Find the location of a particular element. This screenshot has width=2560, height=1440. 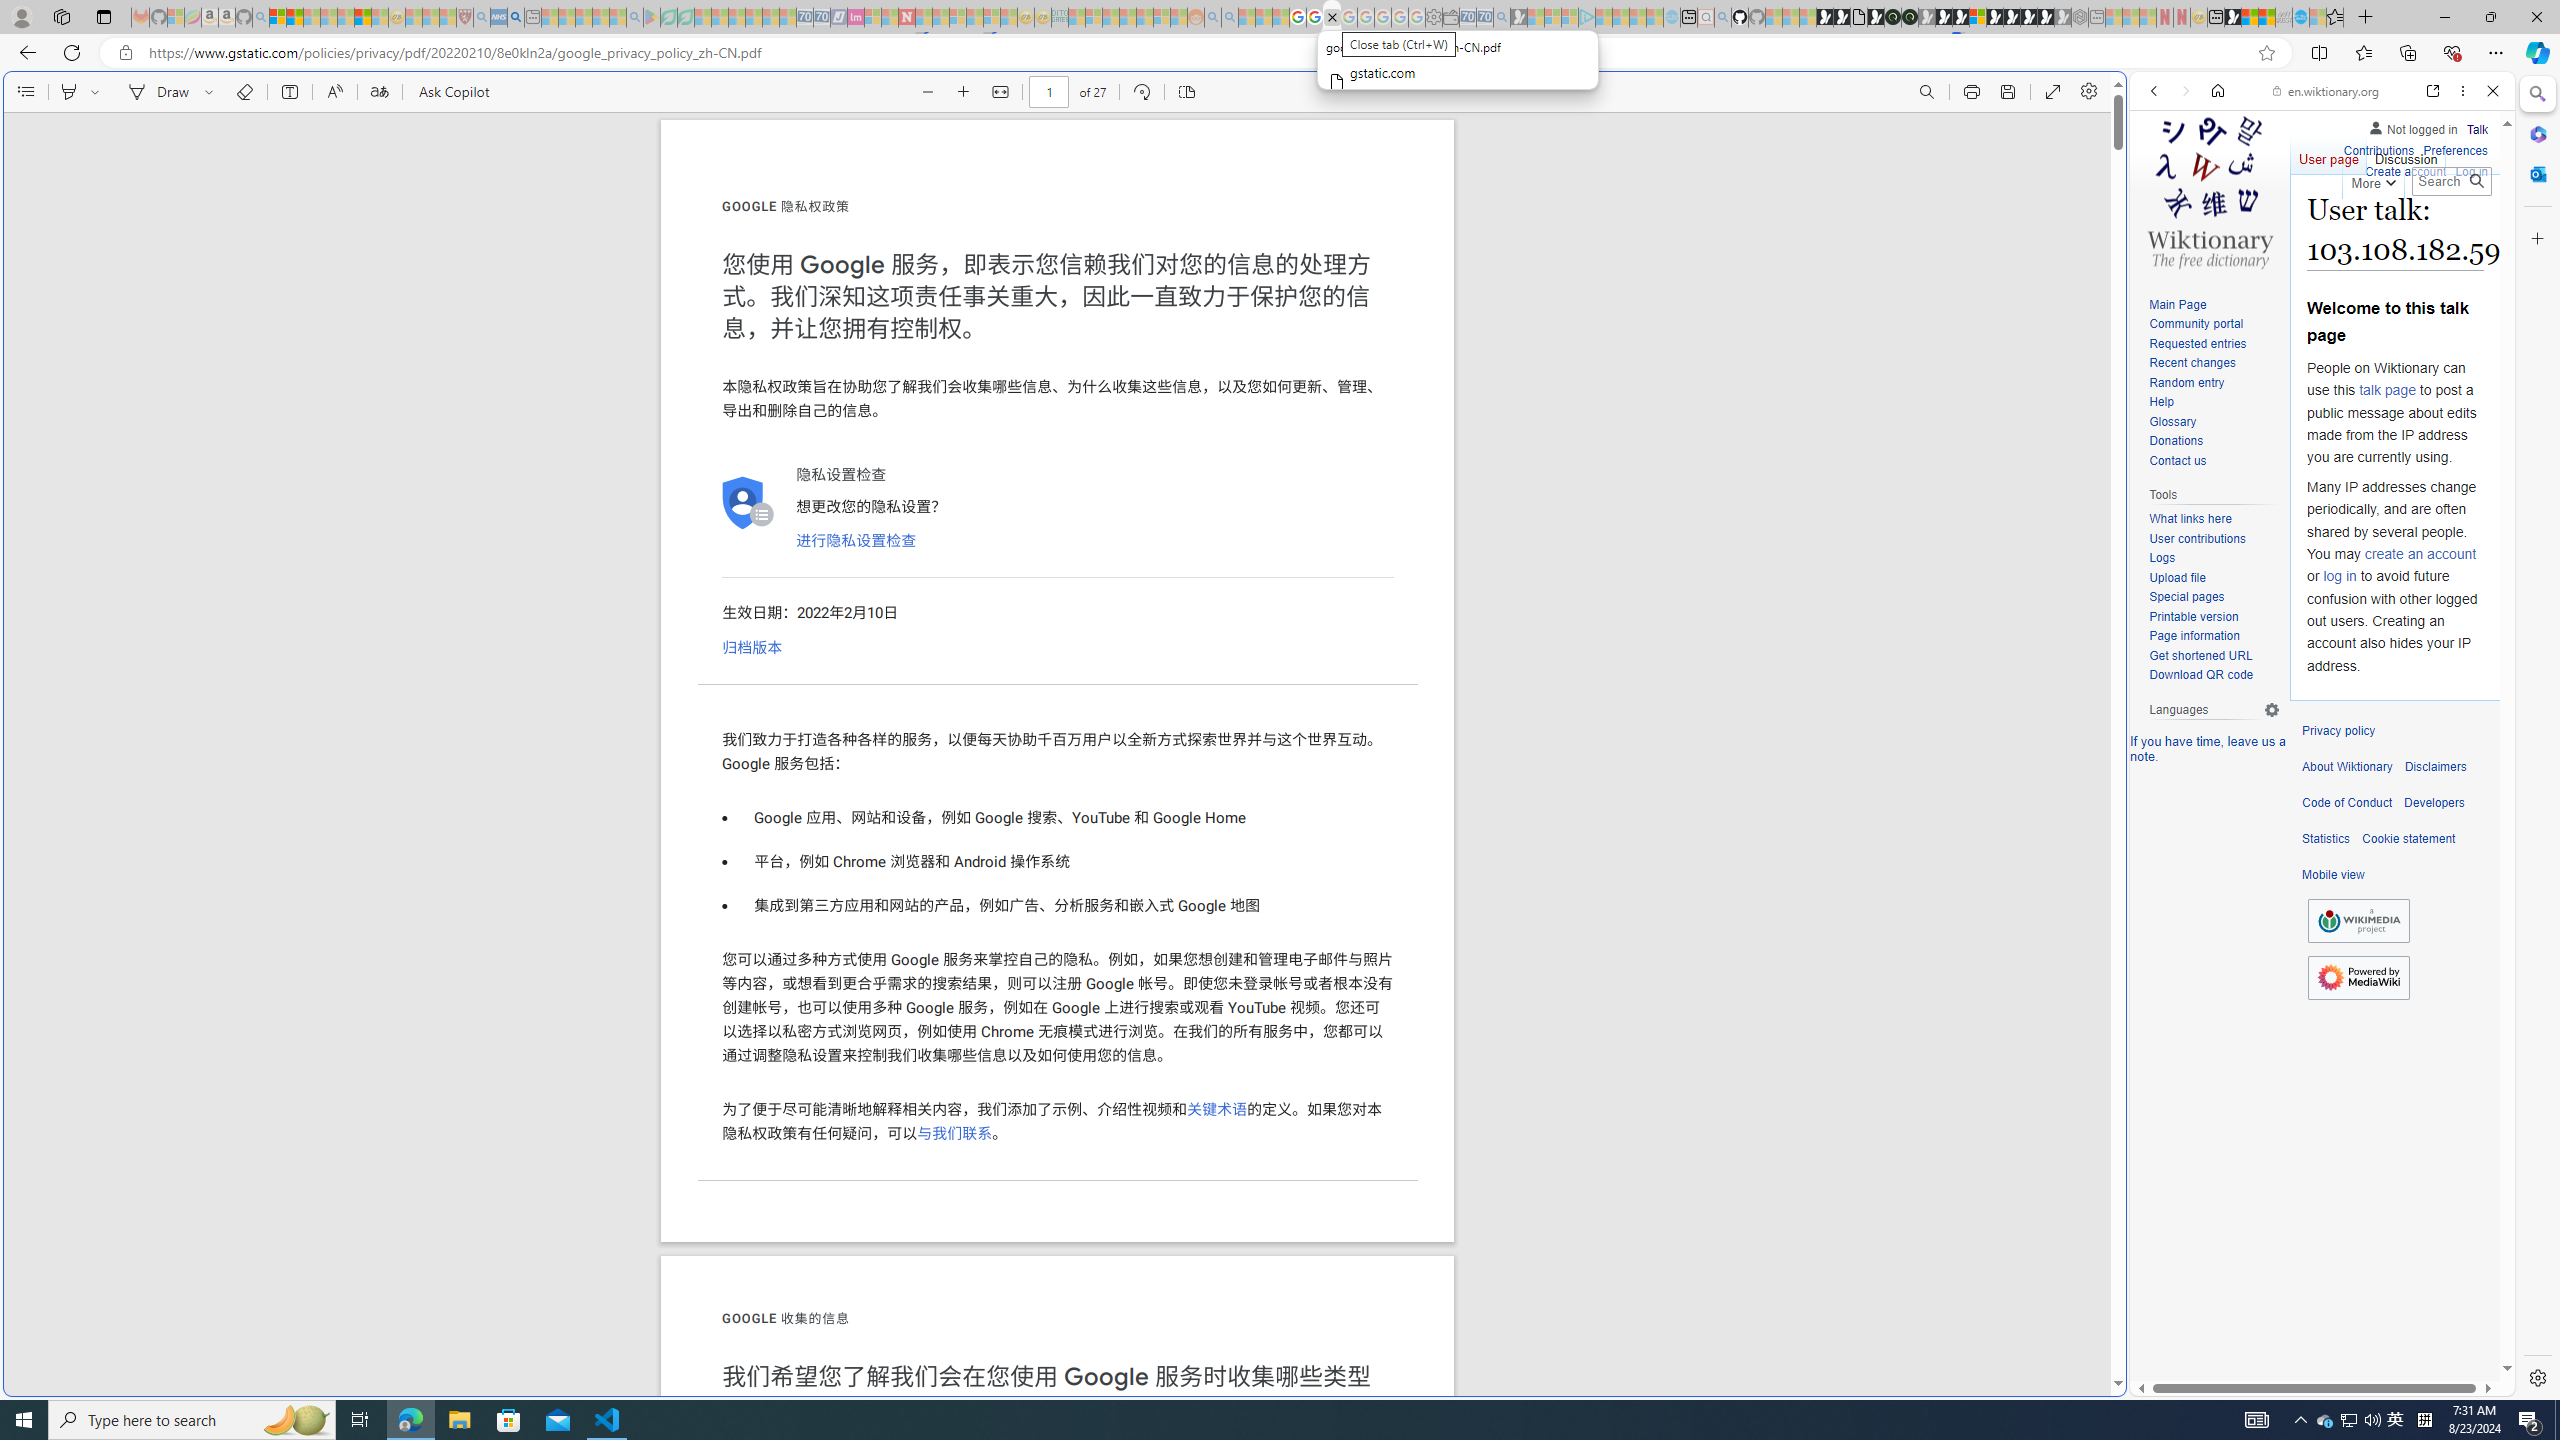

Wiktionary is located at coordinates (2314, 669).